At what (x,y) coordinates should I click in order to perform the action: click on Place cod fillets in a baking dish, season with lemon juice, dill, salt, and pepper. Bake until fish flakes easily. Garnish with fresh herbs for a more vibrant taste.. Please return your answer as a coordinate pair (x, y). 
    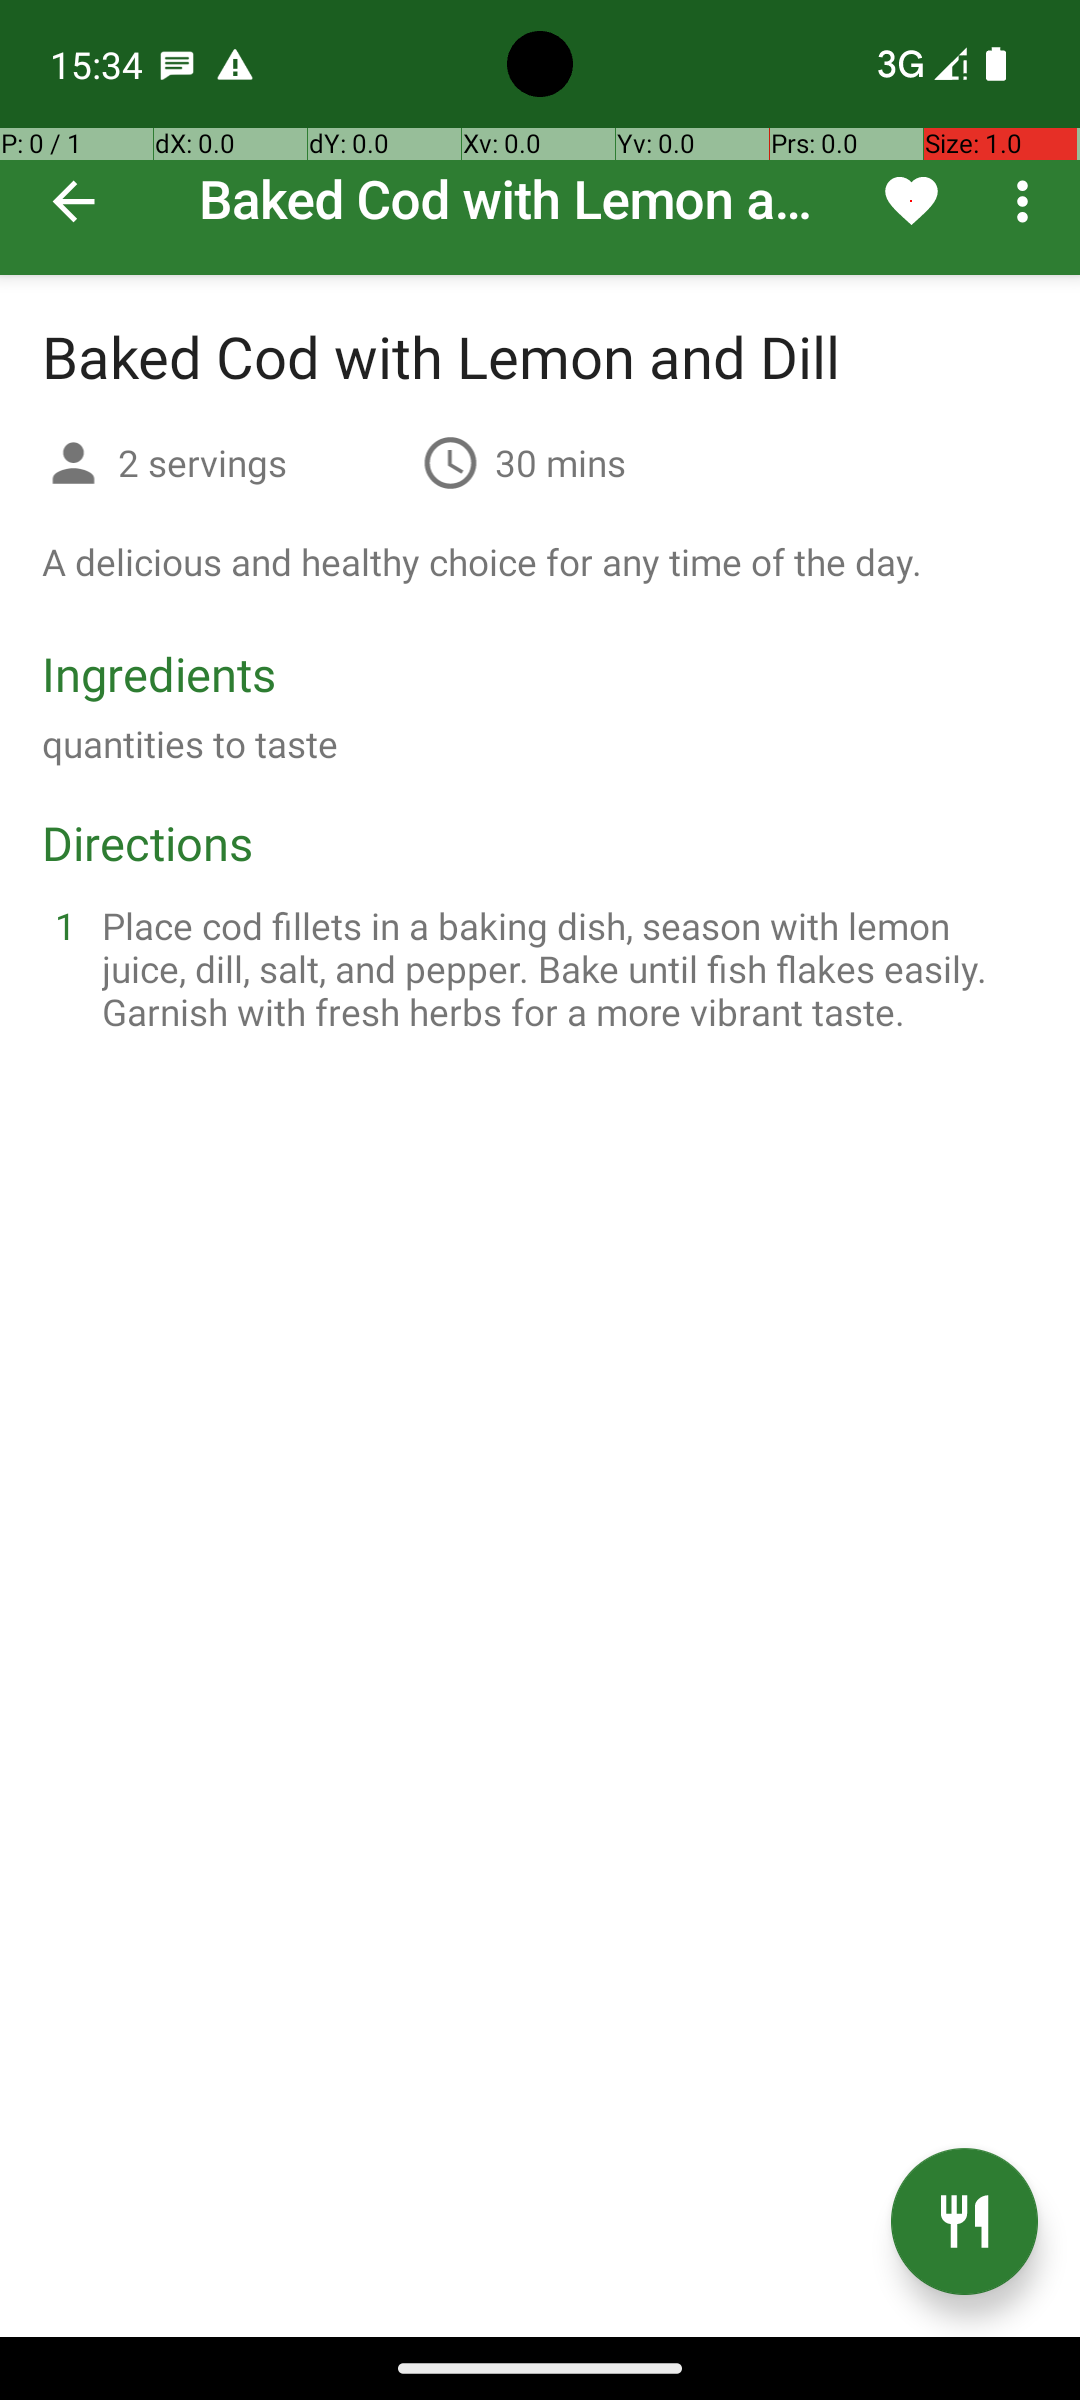
    Looking at the image, I should click on (564, 968).